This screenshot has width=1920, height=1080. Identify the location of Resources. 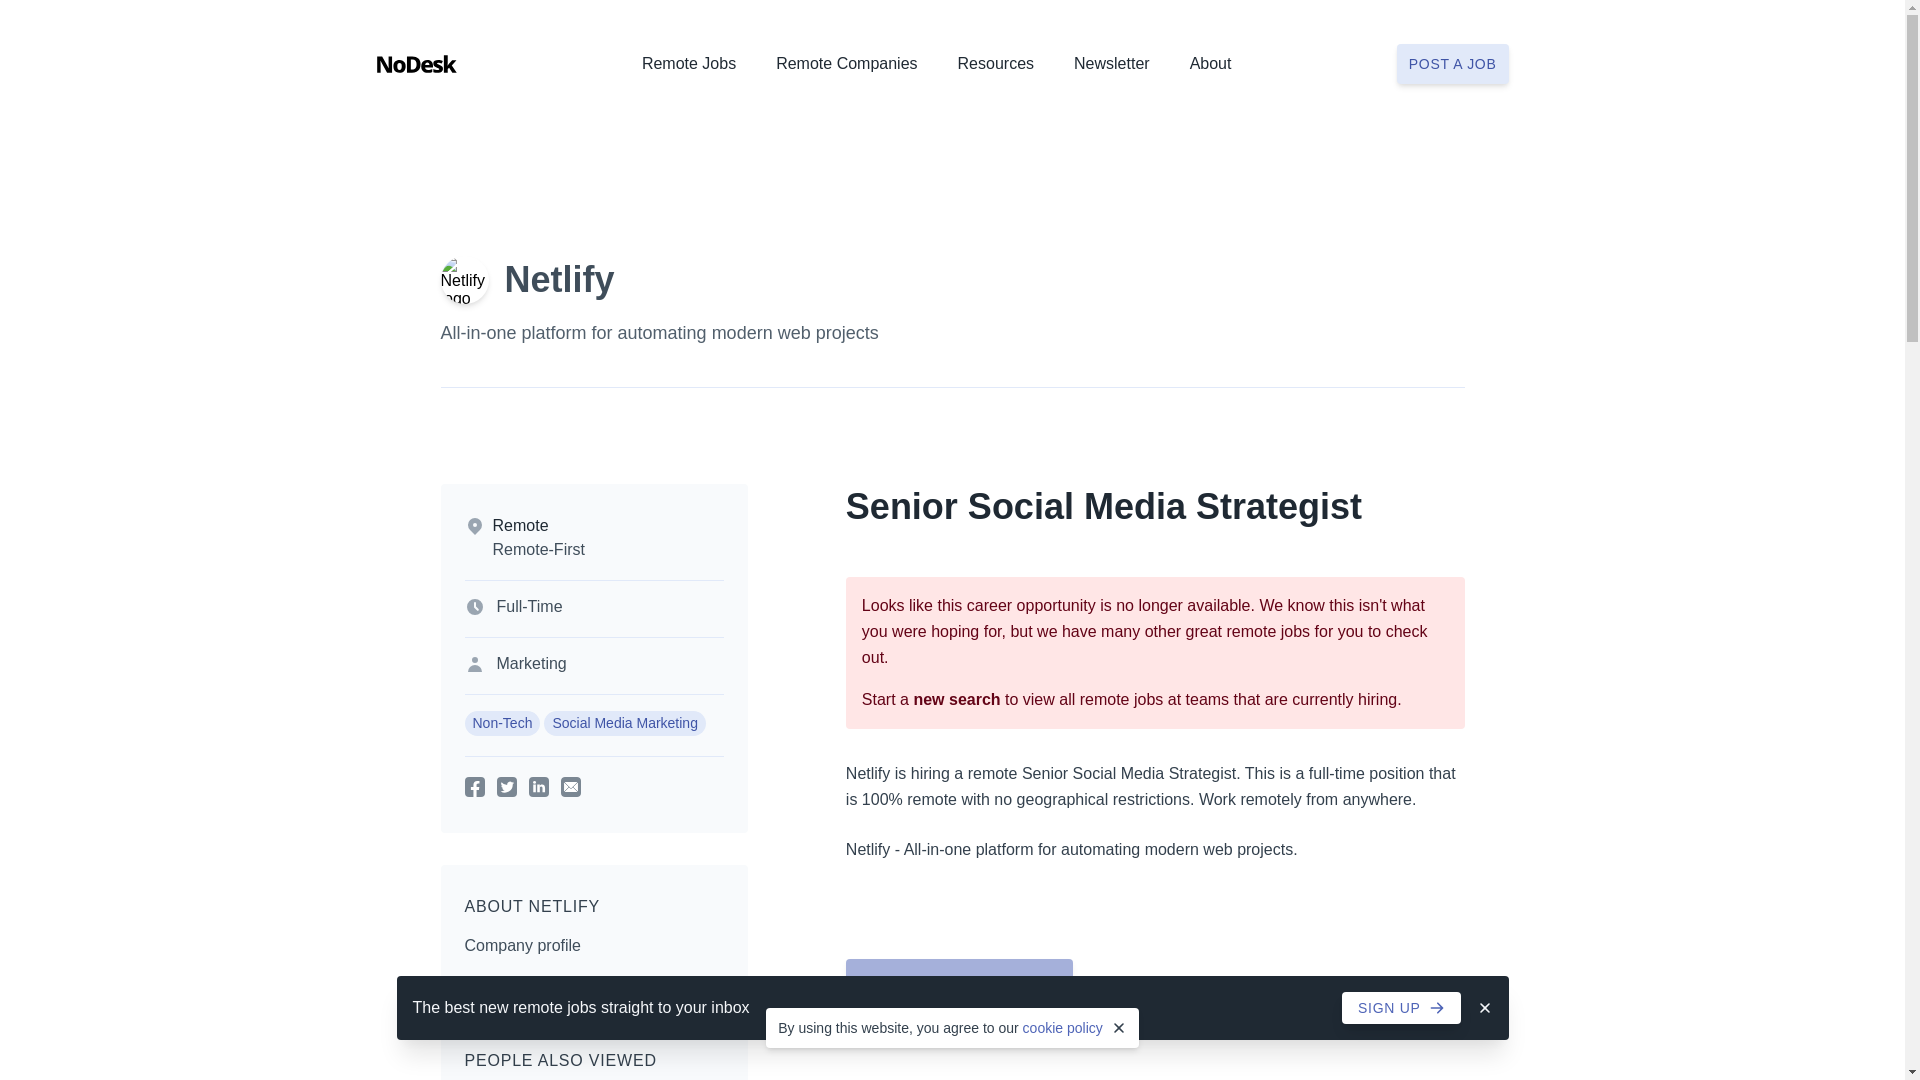
(996, 68).